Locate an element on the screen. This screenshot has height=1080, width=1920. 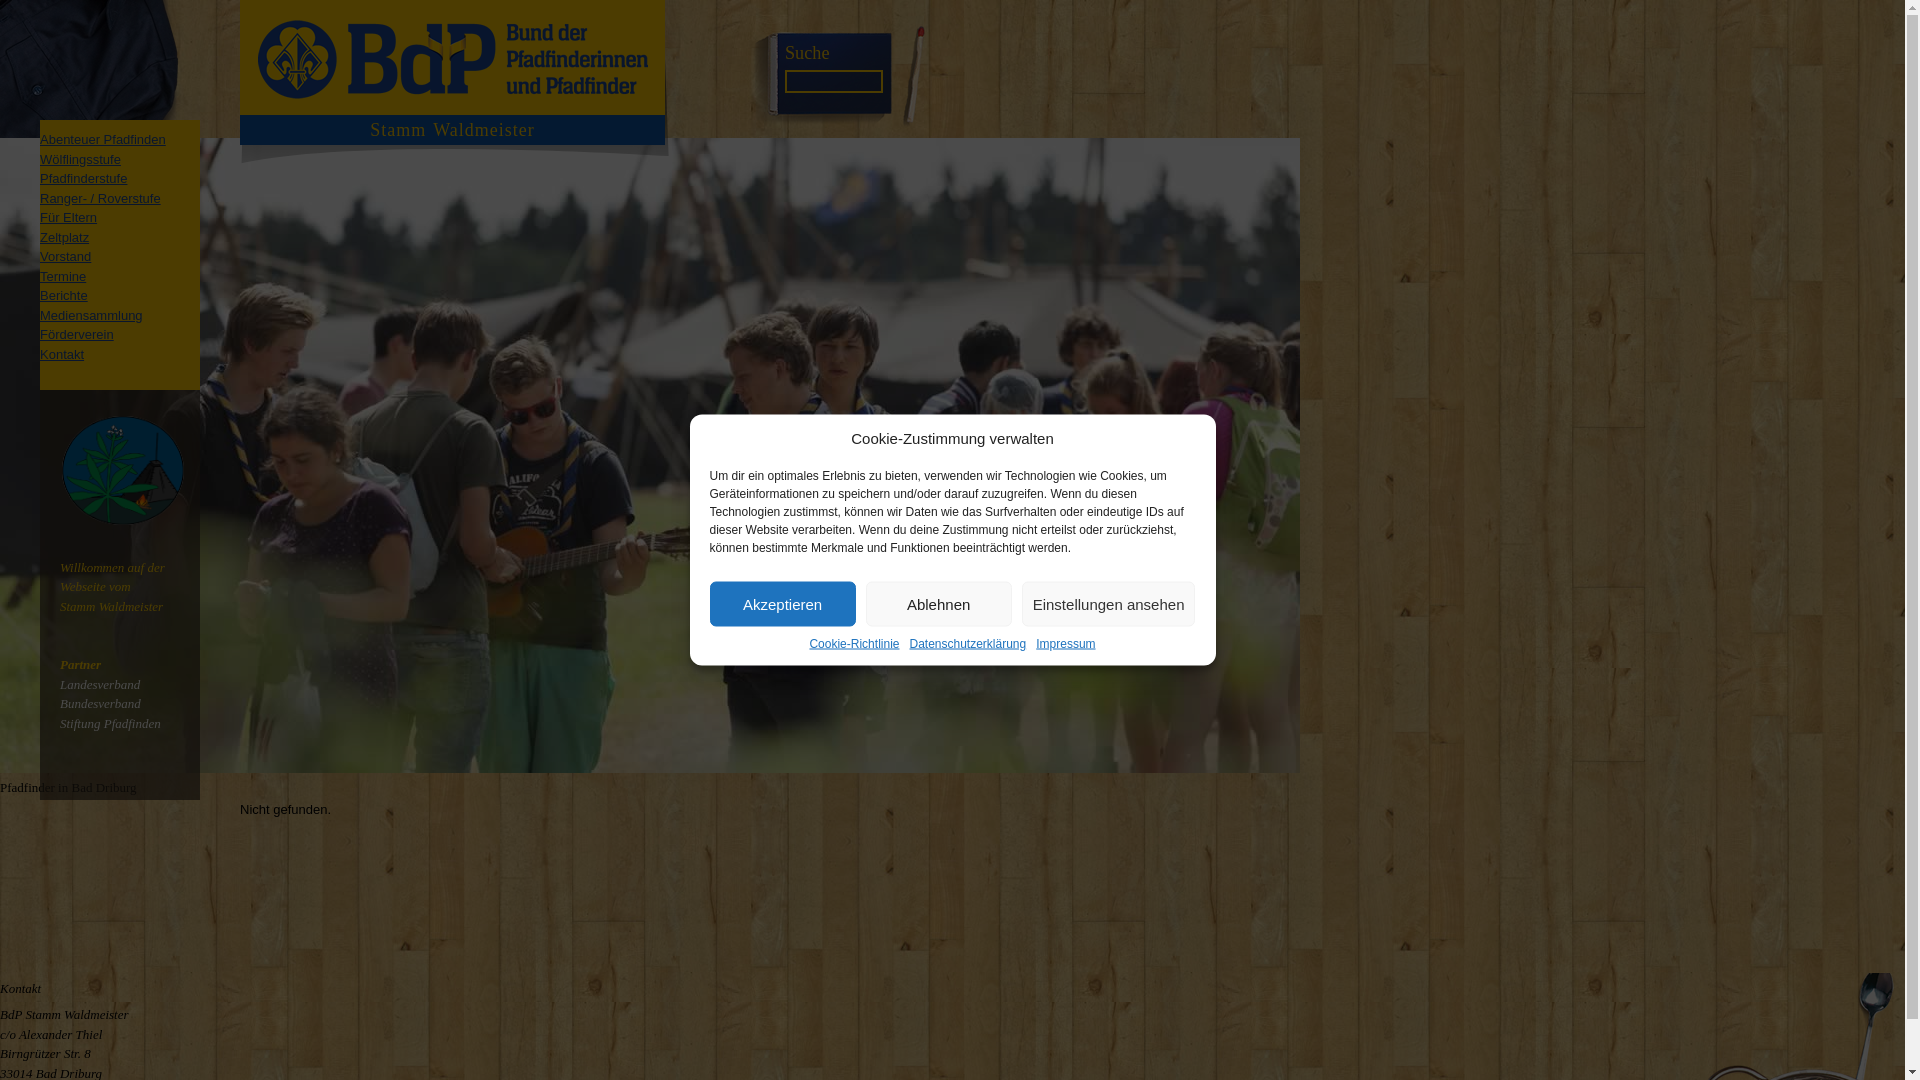
Pfadfinderstufe is located at coordinates (83, 178).